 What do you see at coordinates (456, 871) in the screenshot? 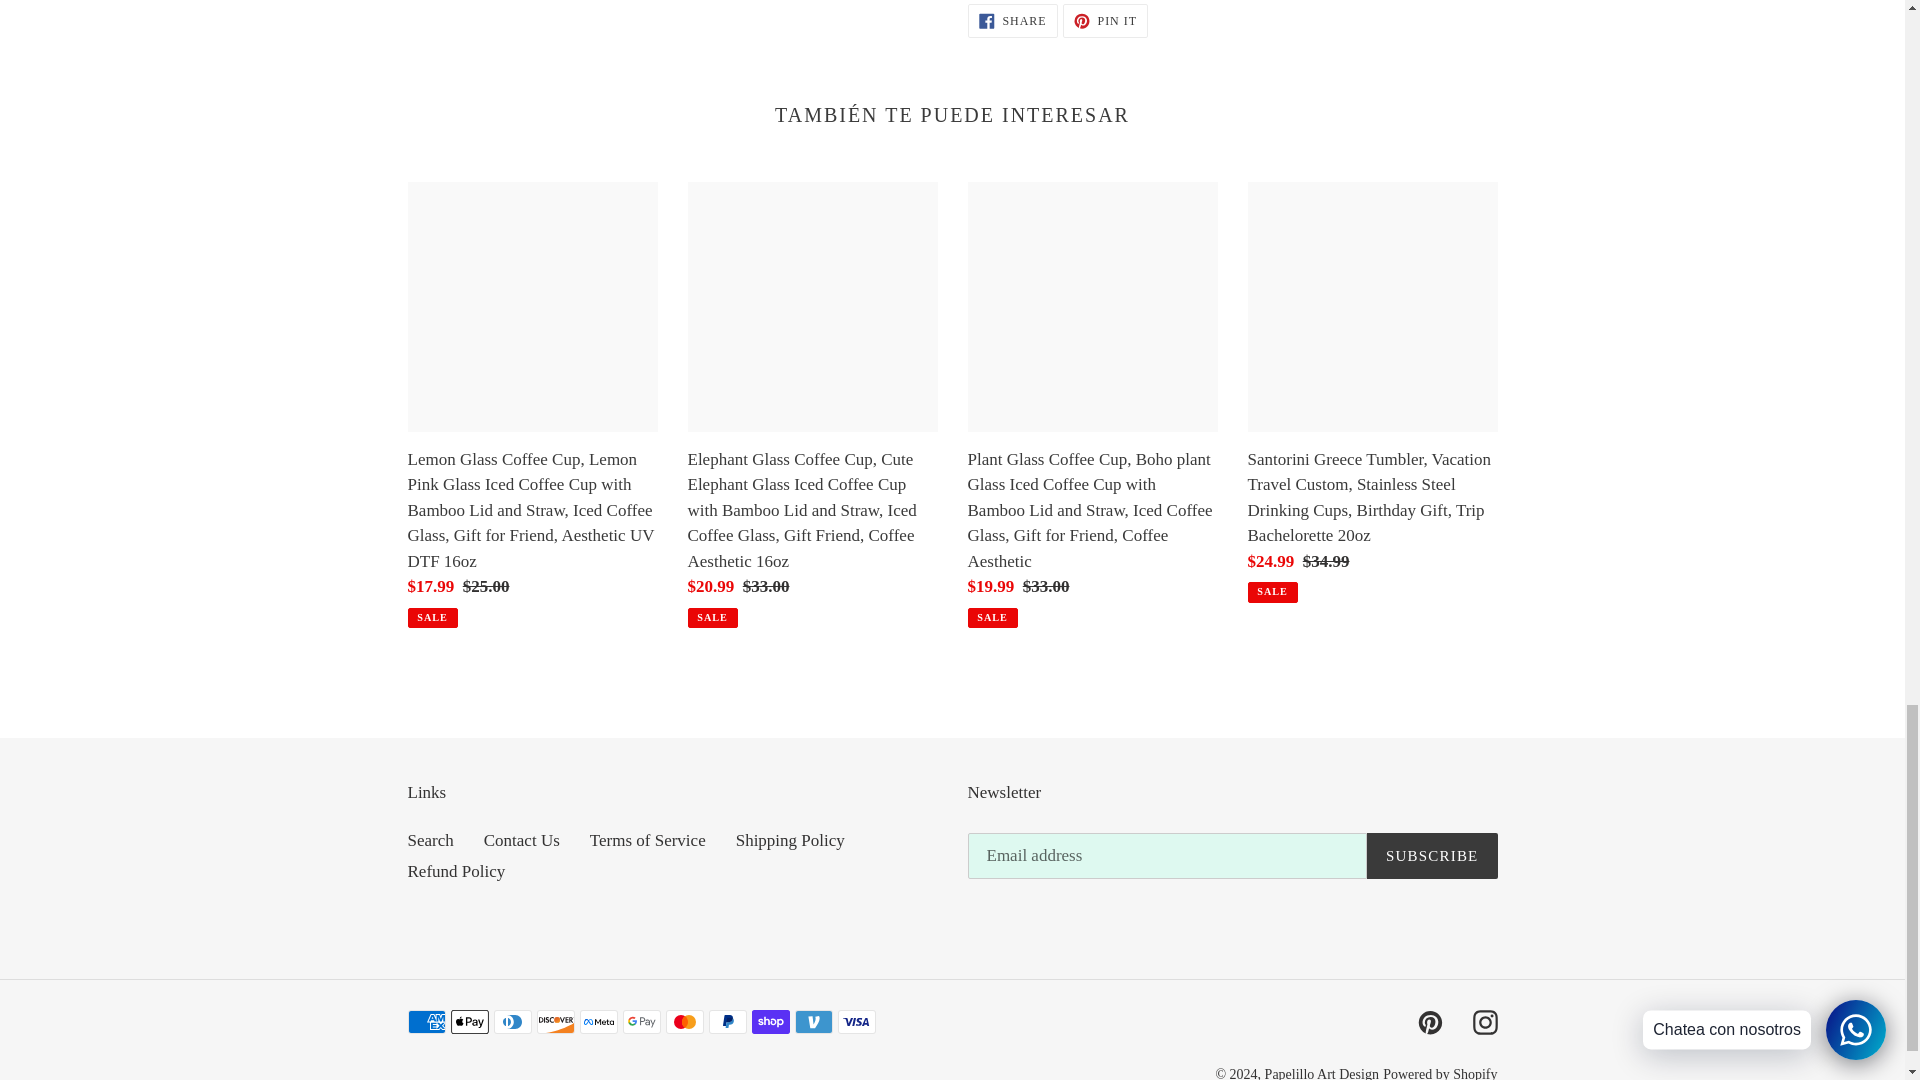
I see `Refund Policy` at bounding box center [456, 871].